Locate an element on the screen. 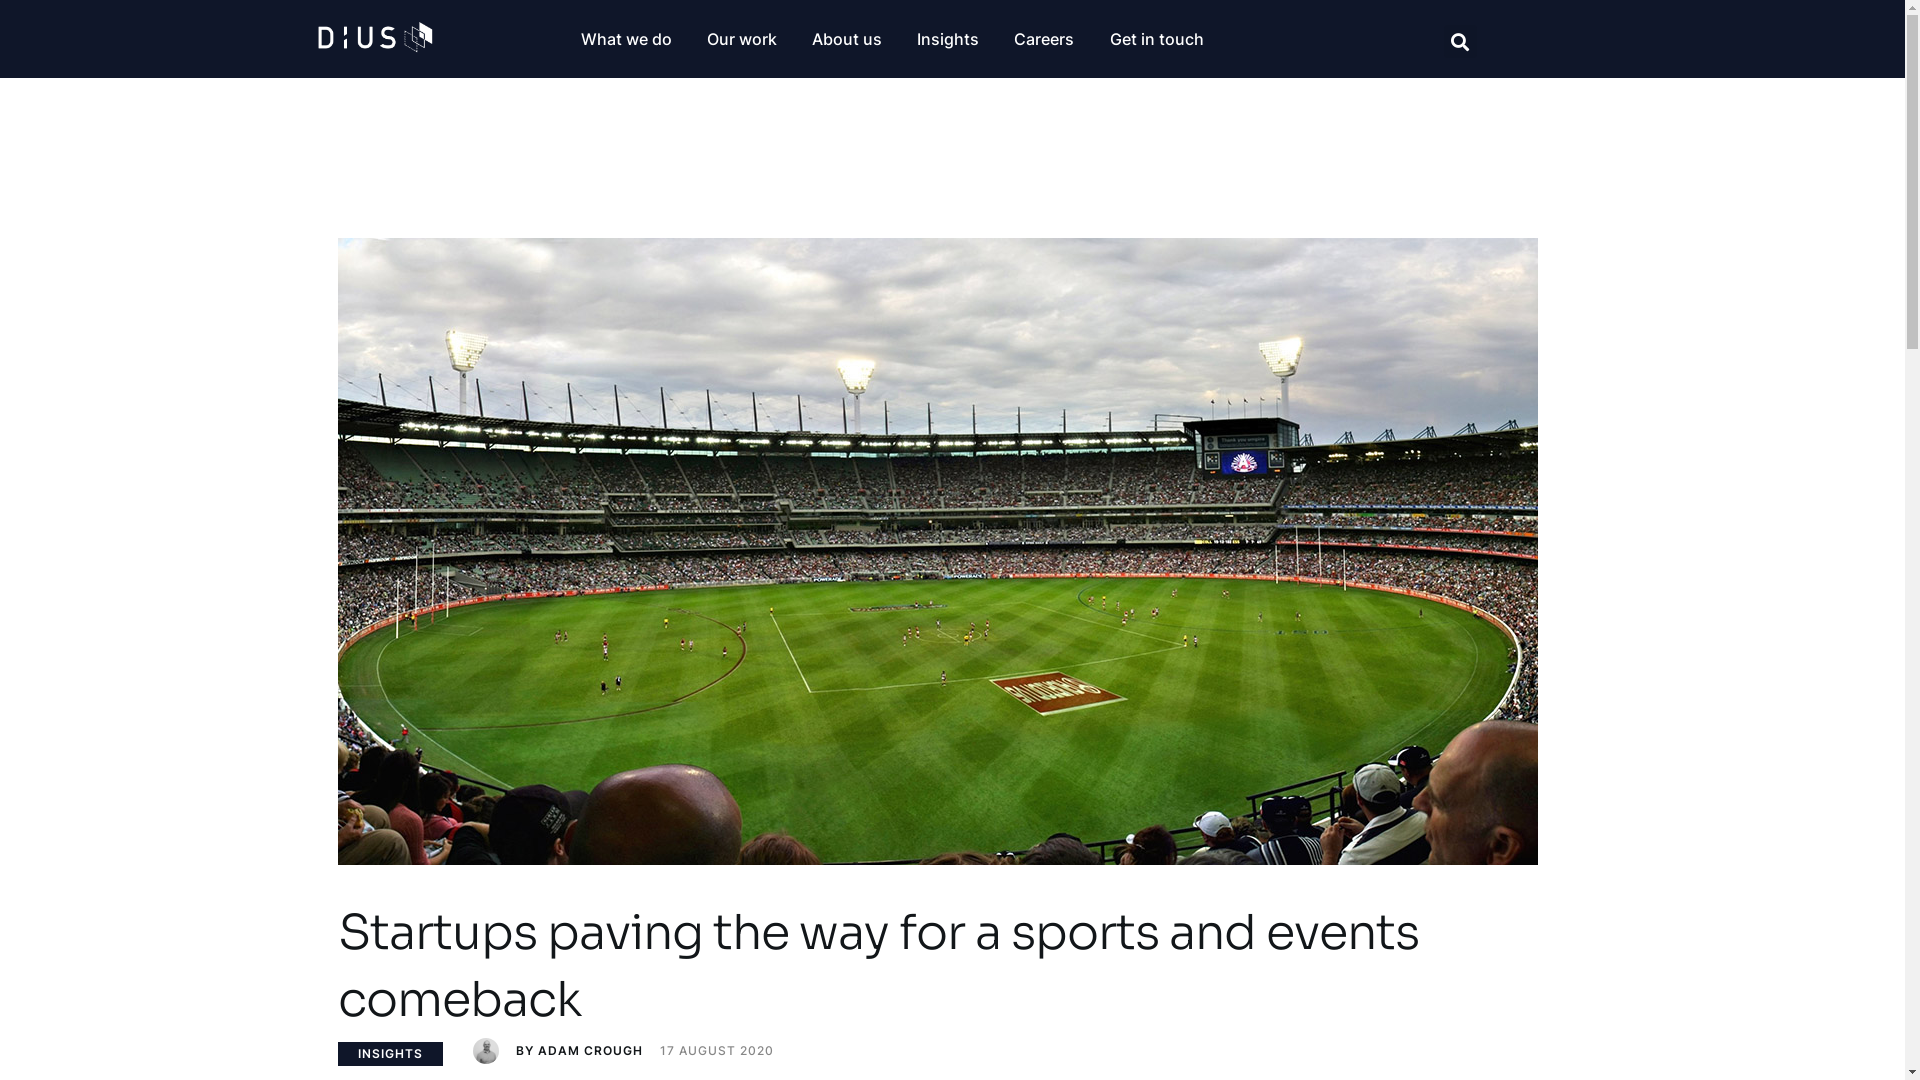  BY ADAM CROUGH is located at coordinates (564, 1052).